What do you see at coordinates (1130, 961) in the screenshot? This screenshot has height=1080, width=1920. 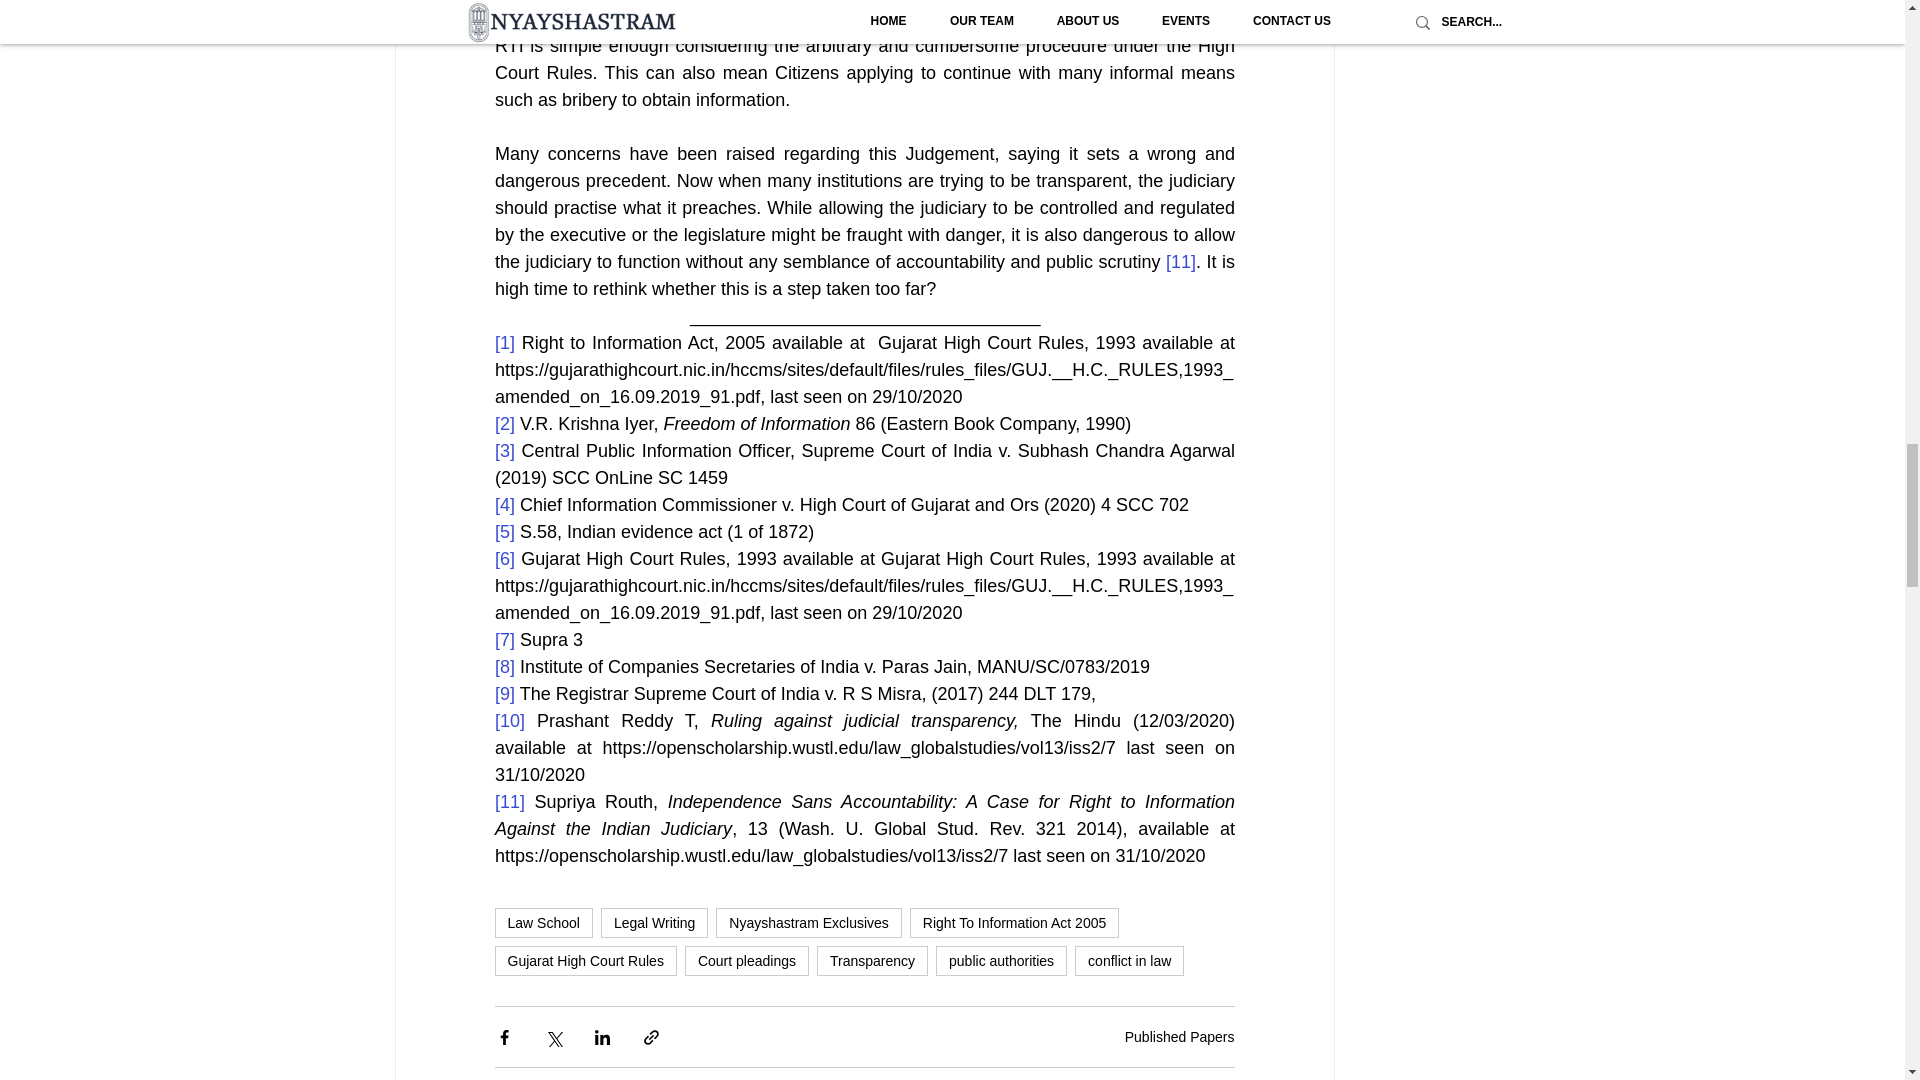 I see `conflict in law` at bounding box center [1130, 961].